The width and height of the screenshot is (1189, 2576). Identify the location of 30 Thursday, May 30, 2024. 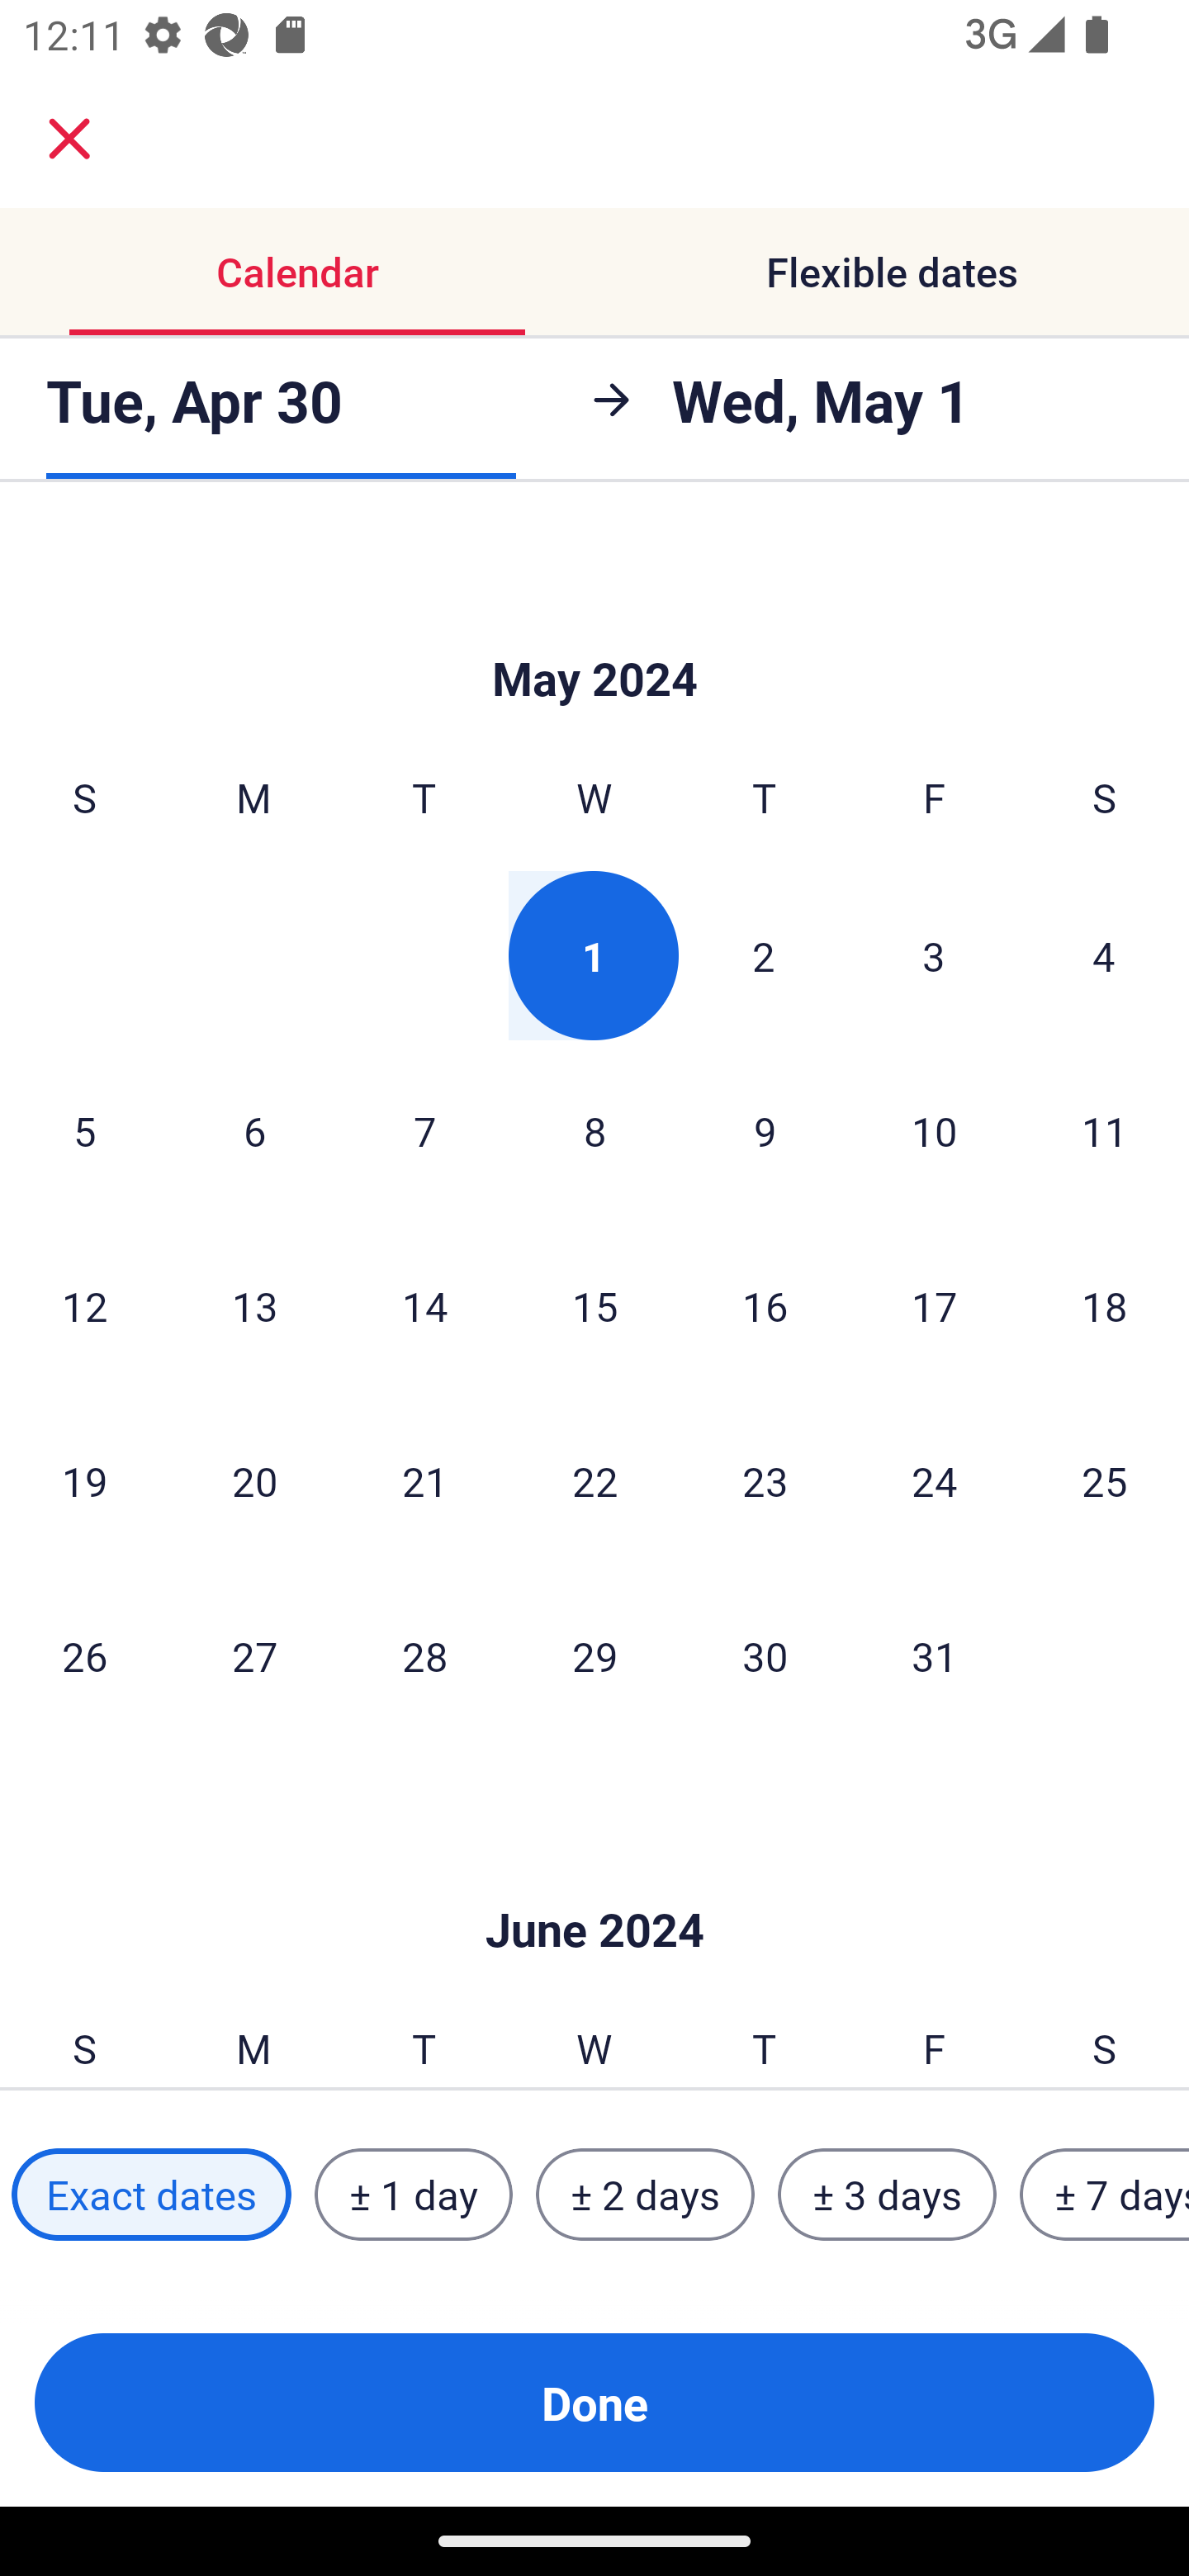
(765, 1656).